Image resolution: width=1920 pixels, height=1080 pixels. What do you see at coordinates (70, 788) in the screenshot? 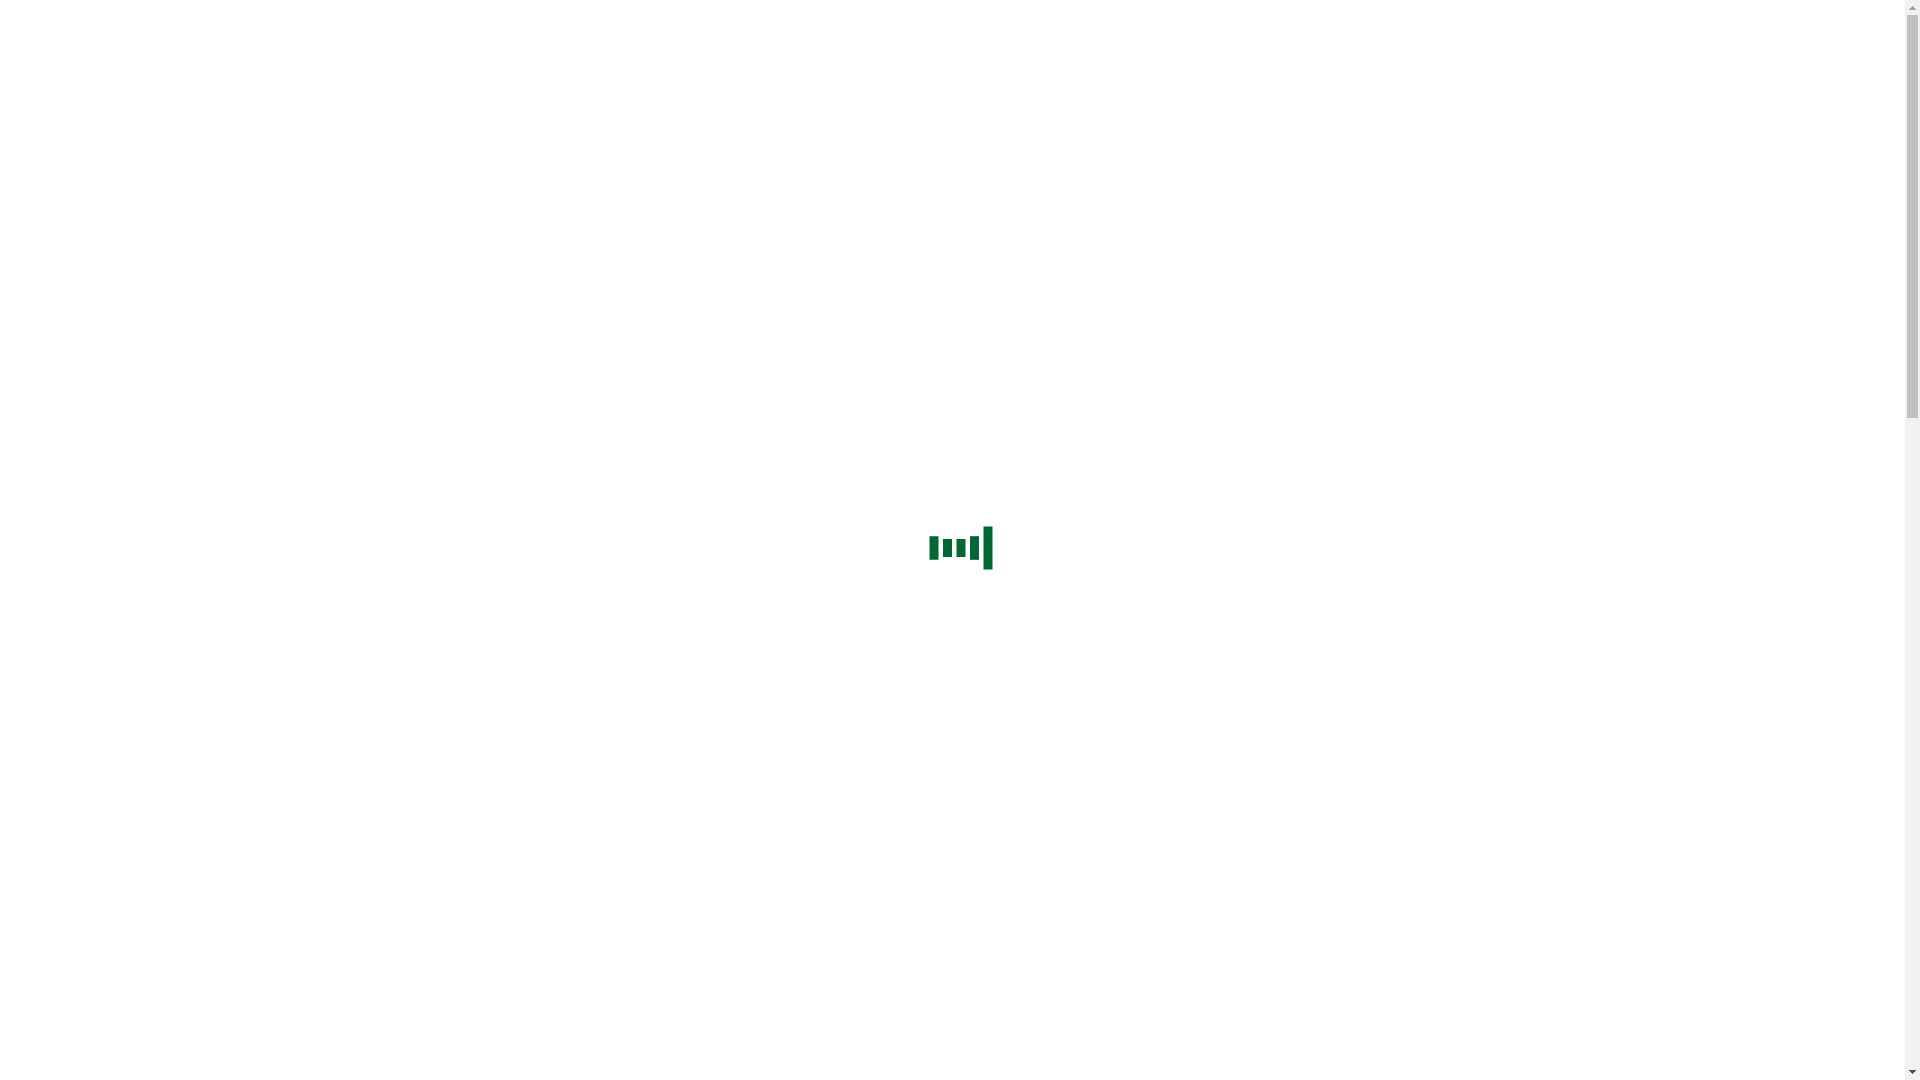
I see `+375 17 388-44-22` at bounding box center [70, 788].